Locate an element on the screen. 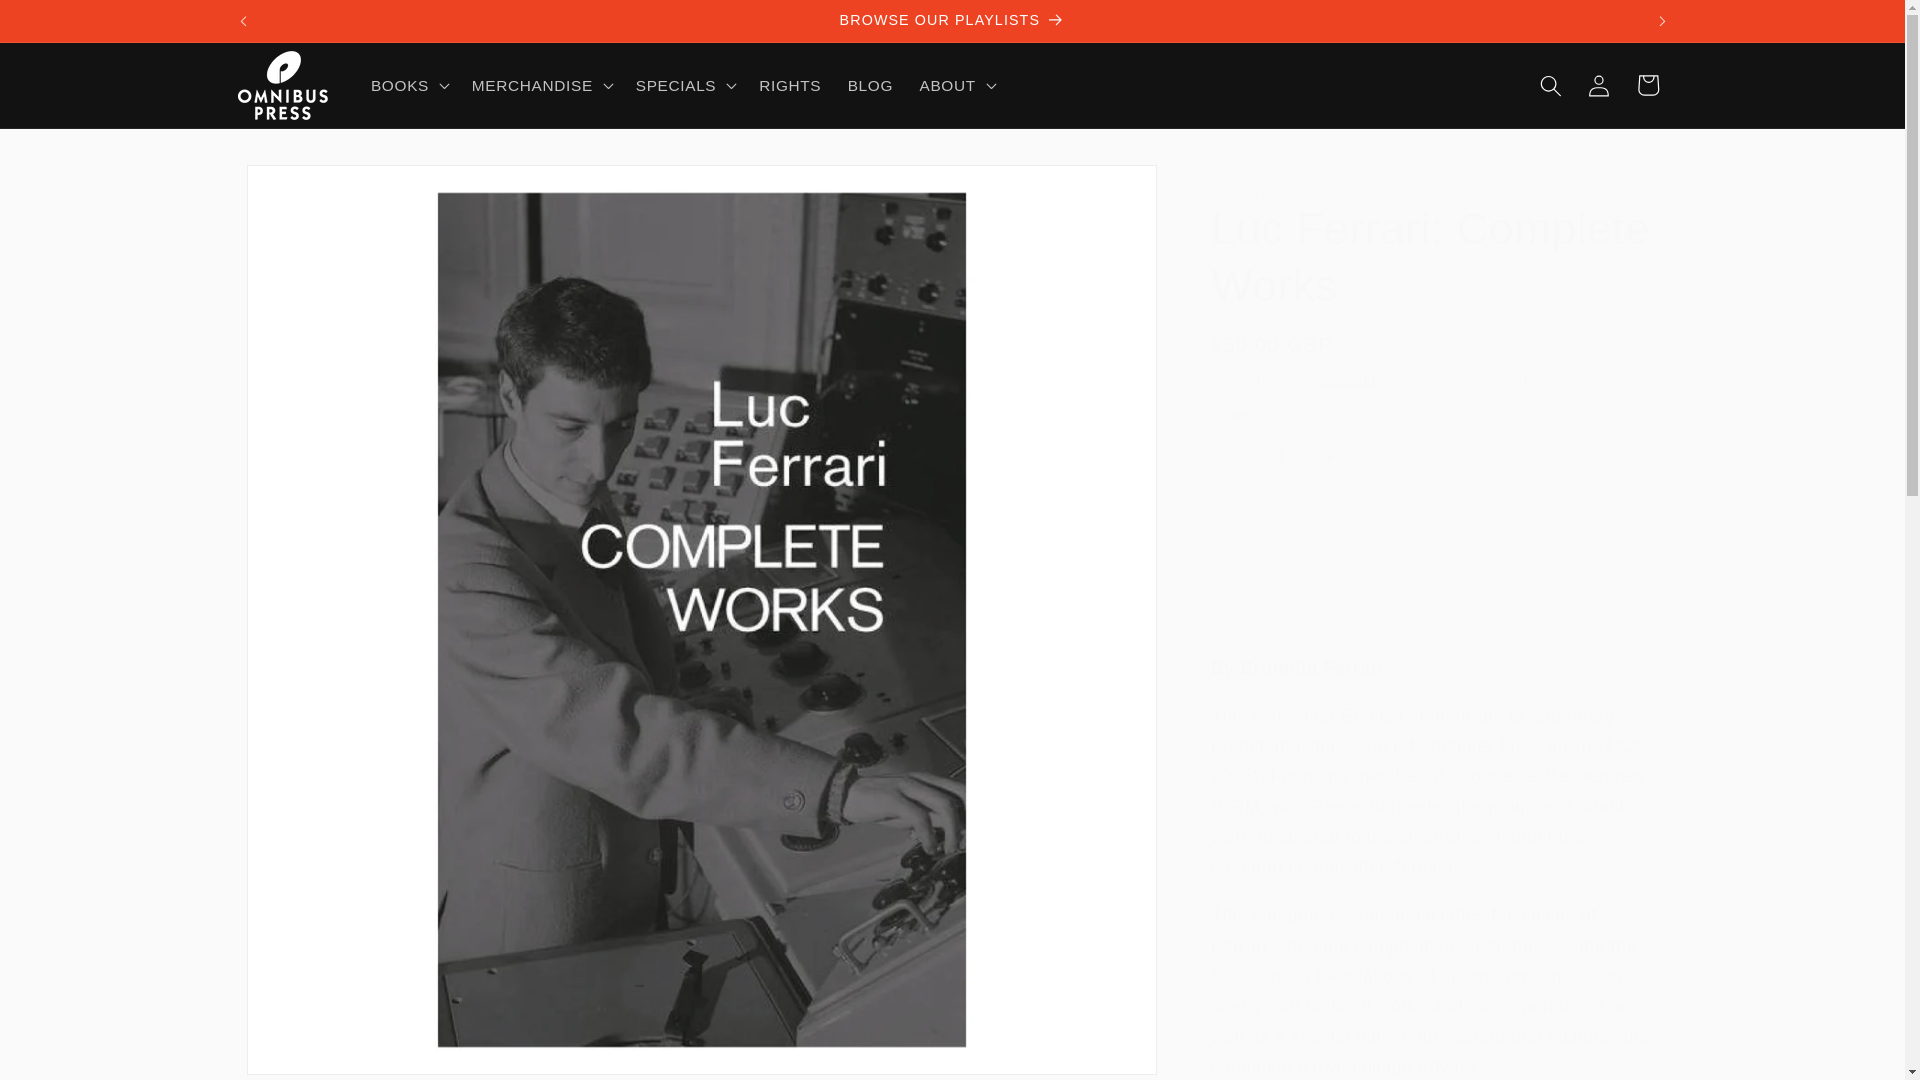 This screenshot has height=1080, width=1920. 1 is located at coordinates (1282, 458).